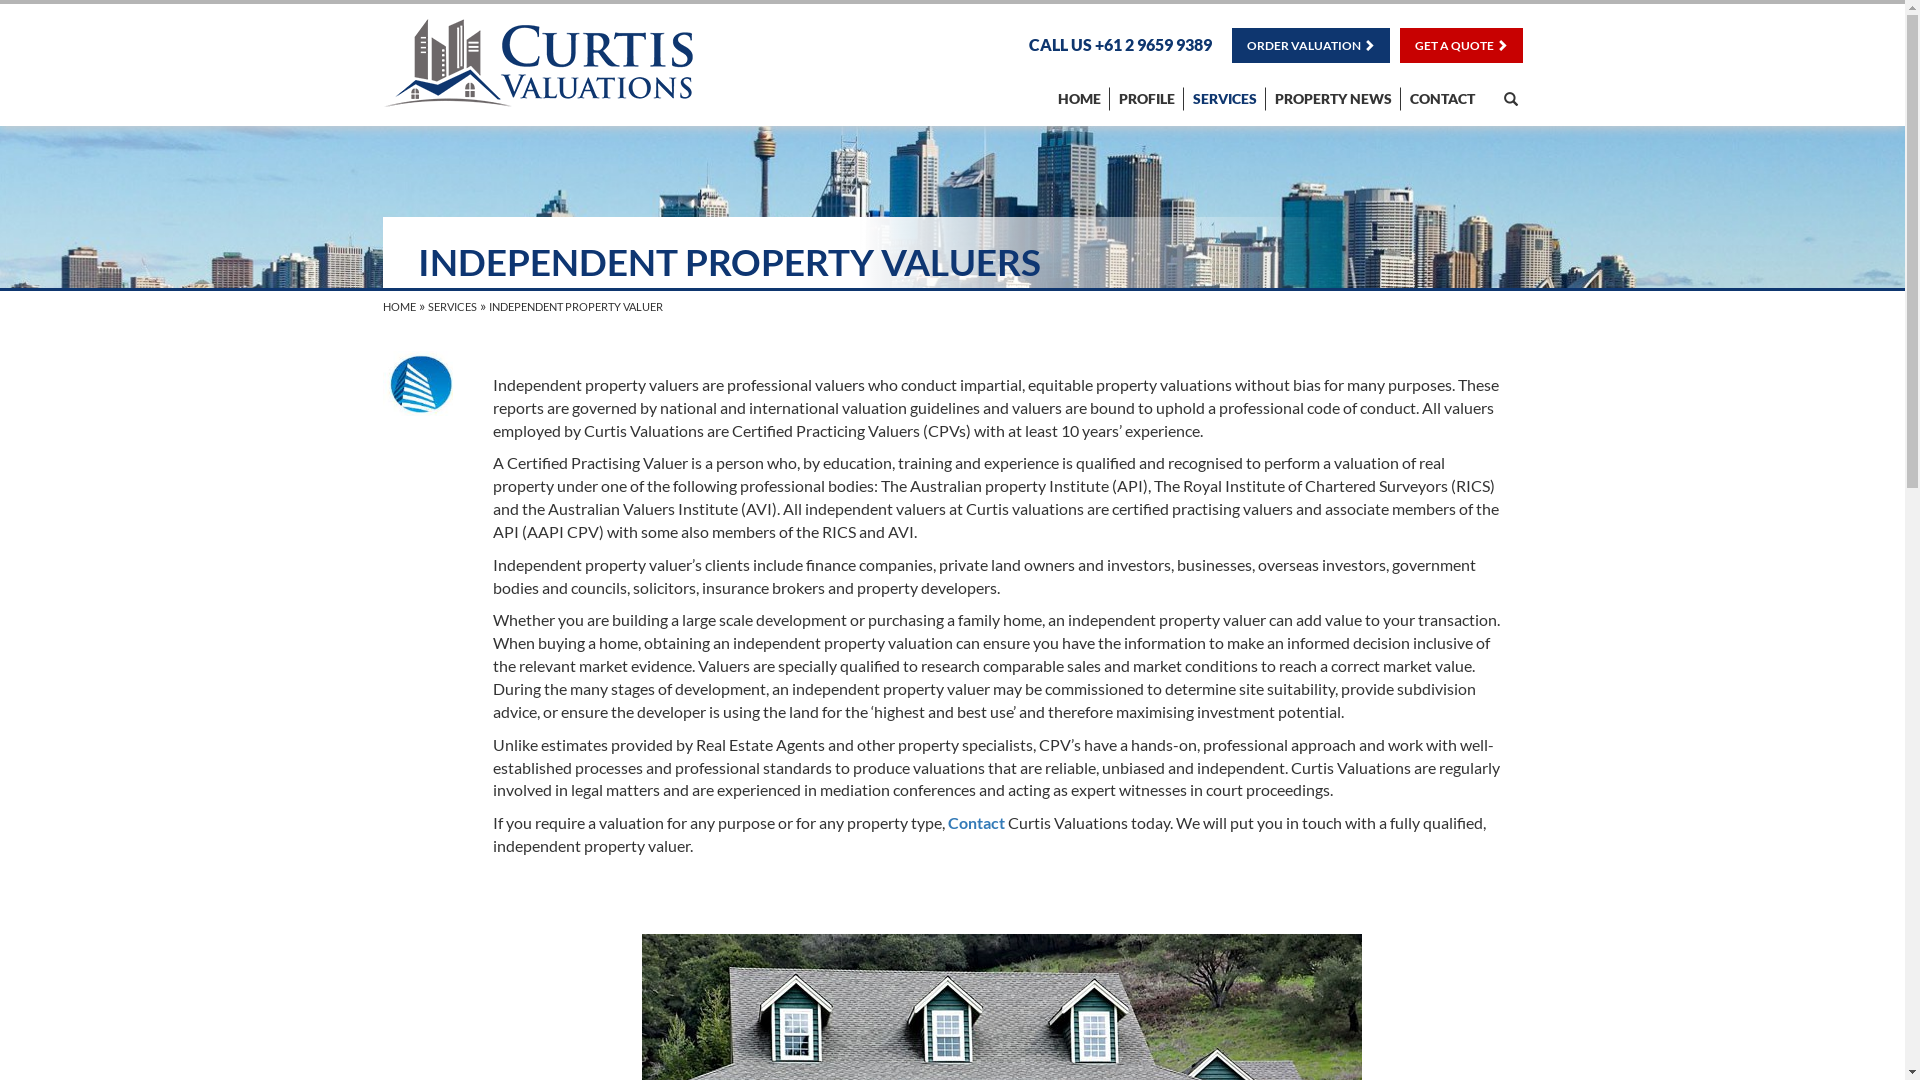 Image resolution: width=1920 pixels, height=1080 pixels. Describe the element at coordinates (1442, 98) in the screenshot. I see `CONTACT` at that location.